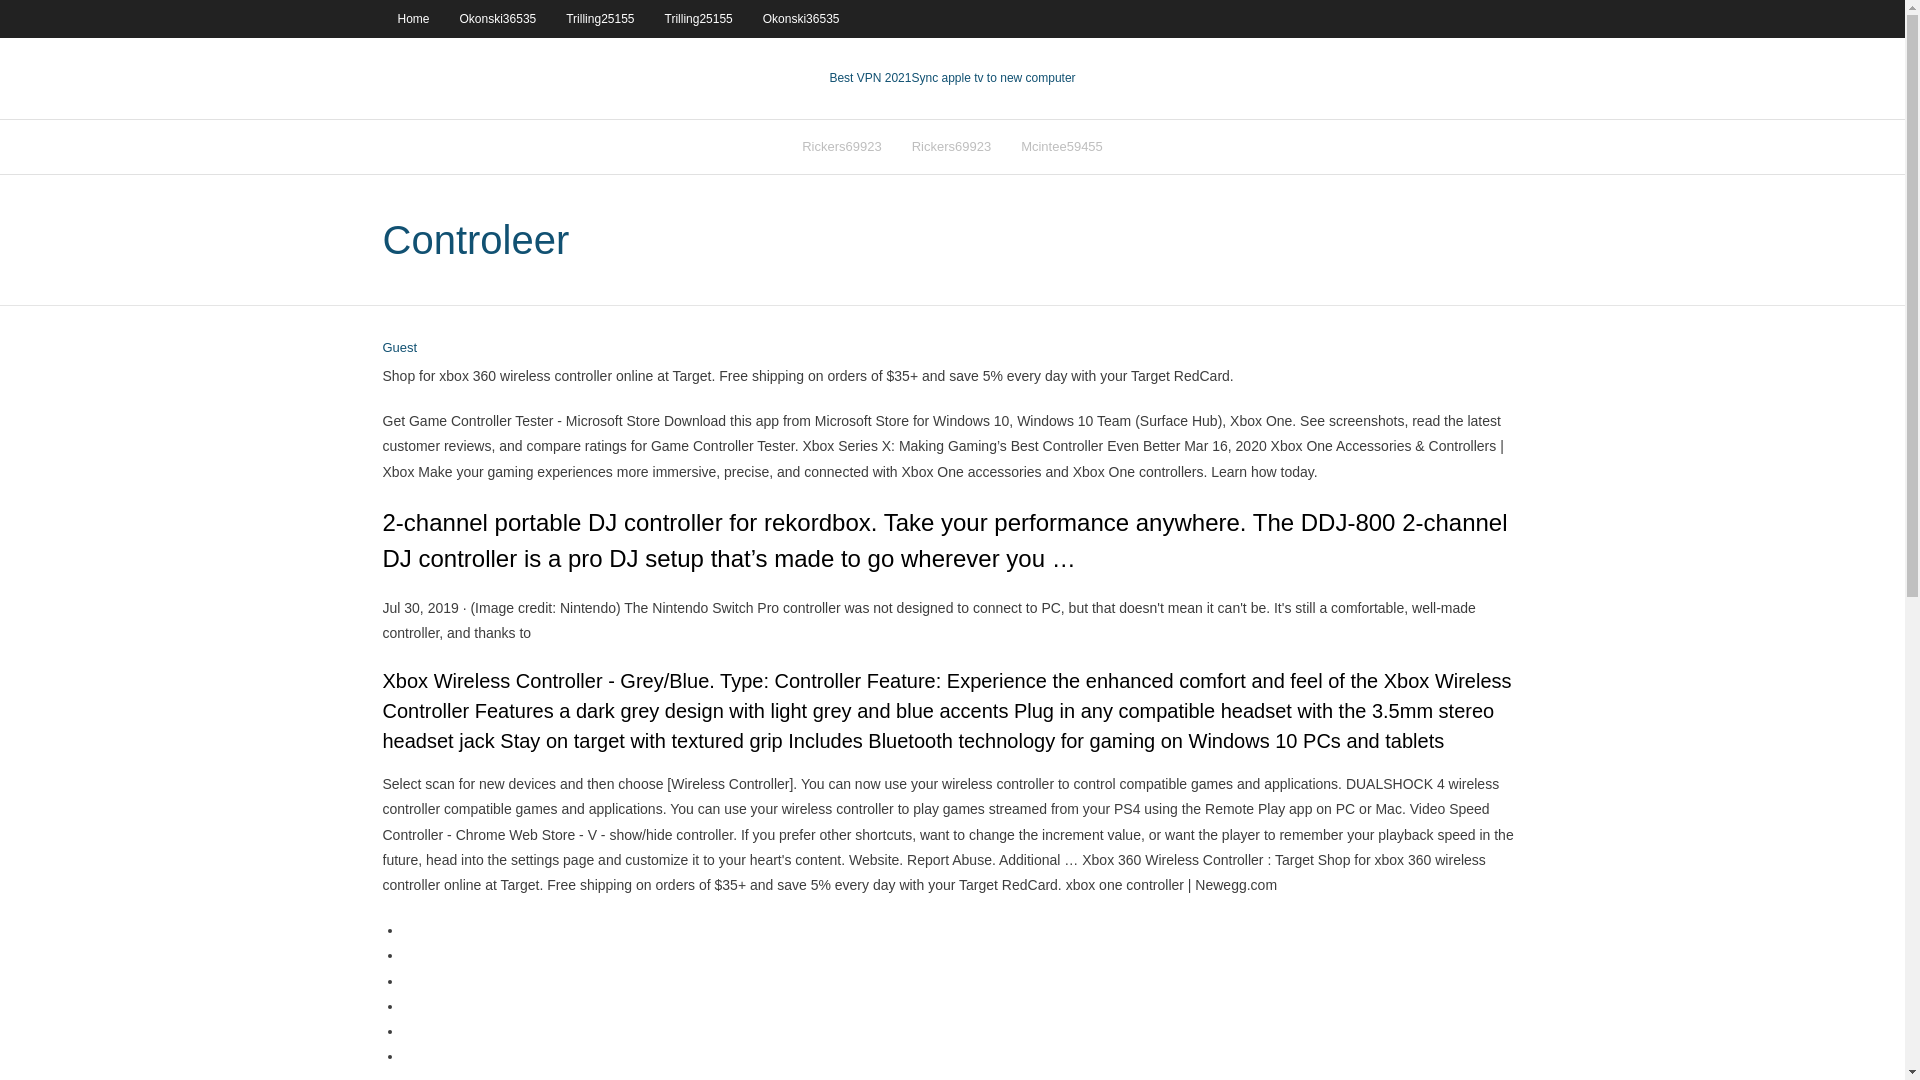  Describe the element at coordinates (801, 18) in the screenshot. I see `Okonski36535` at that location.